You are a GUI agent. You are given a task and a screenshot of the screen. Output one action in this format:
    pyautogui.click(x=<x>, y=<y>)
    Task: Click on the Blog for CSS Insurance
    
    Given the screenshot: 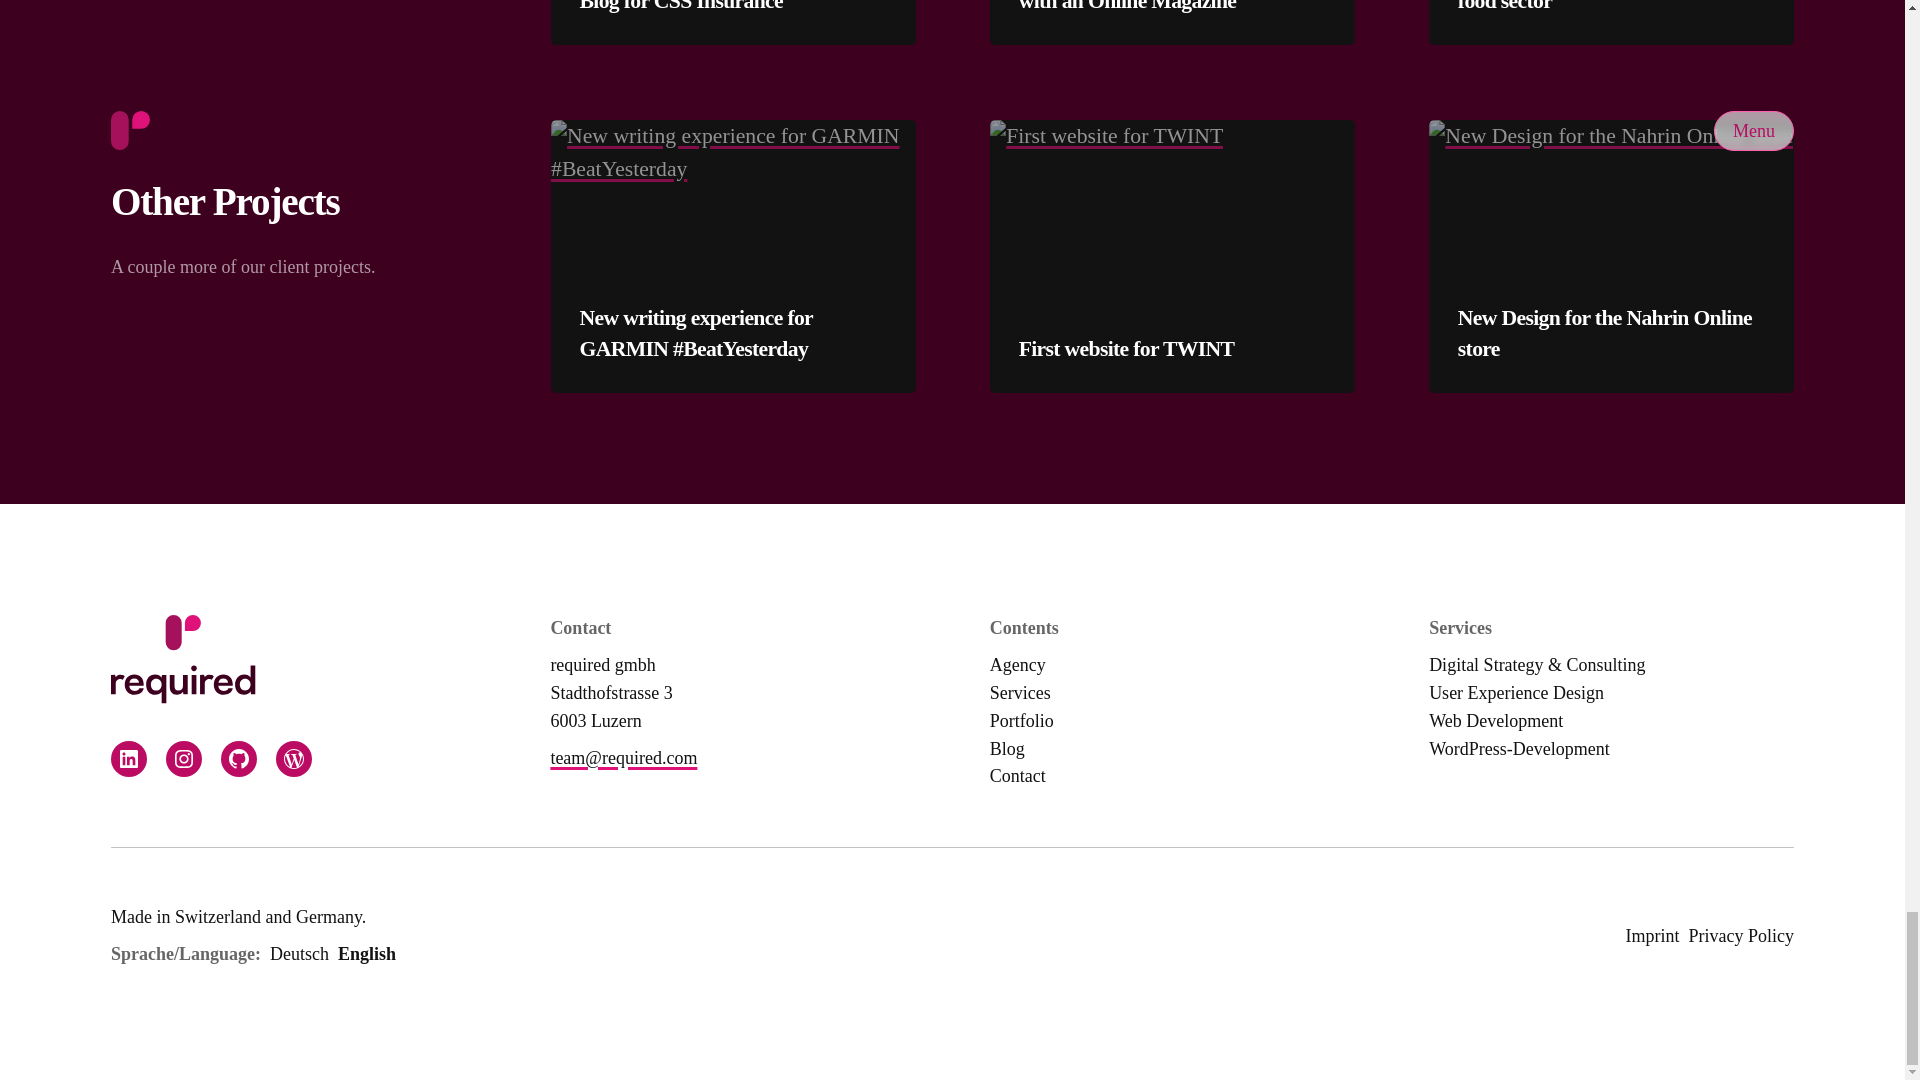 What is the action you would take?
    pyautogui.click(x=681, y=8)
    